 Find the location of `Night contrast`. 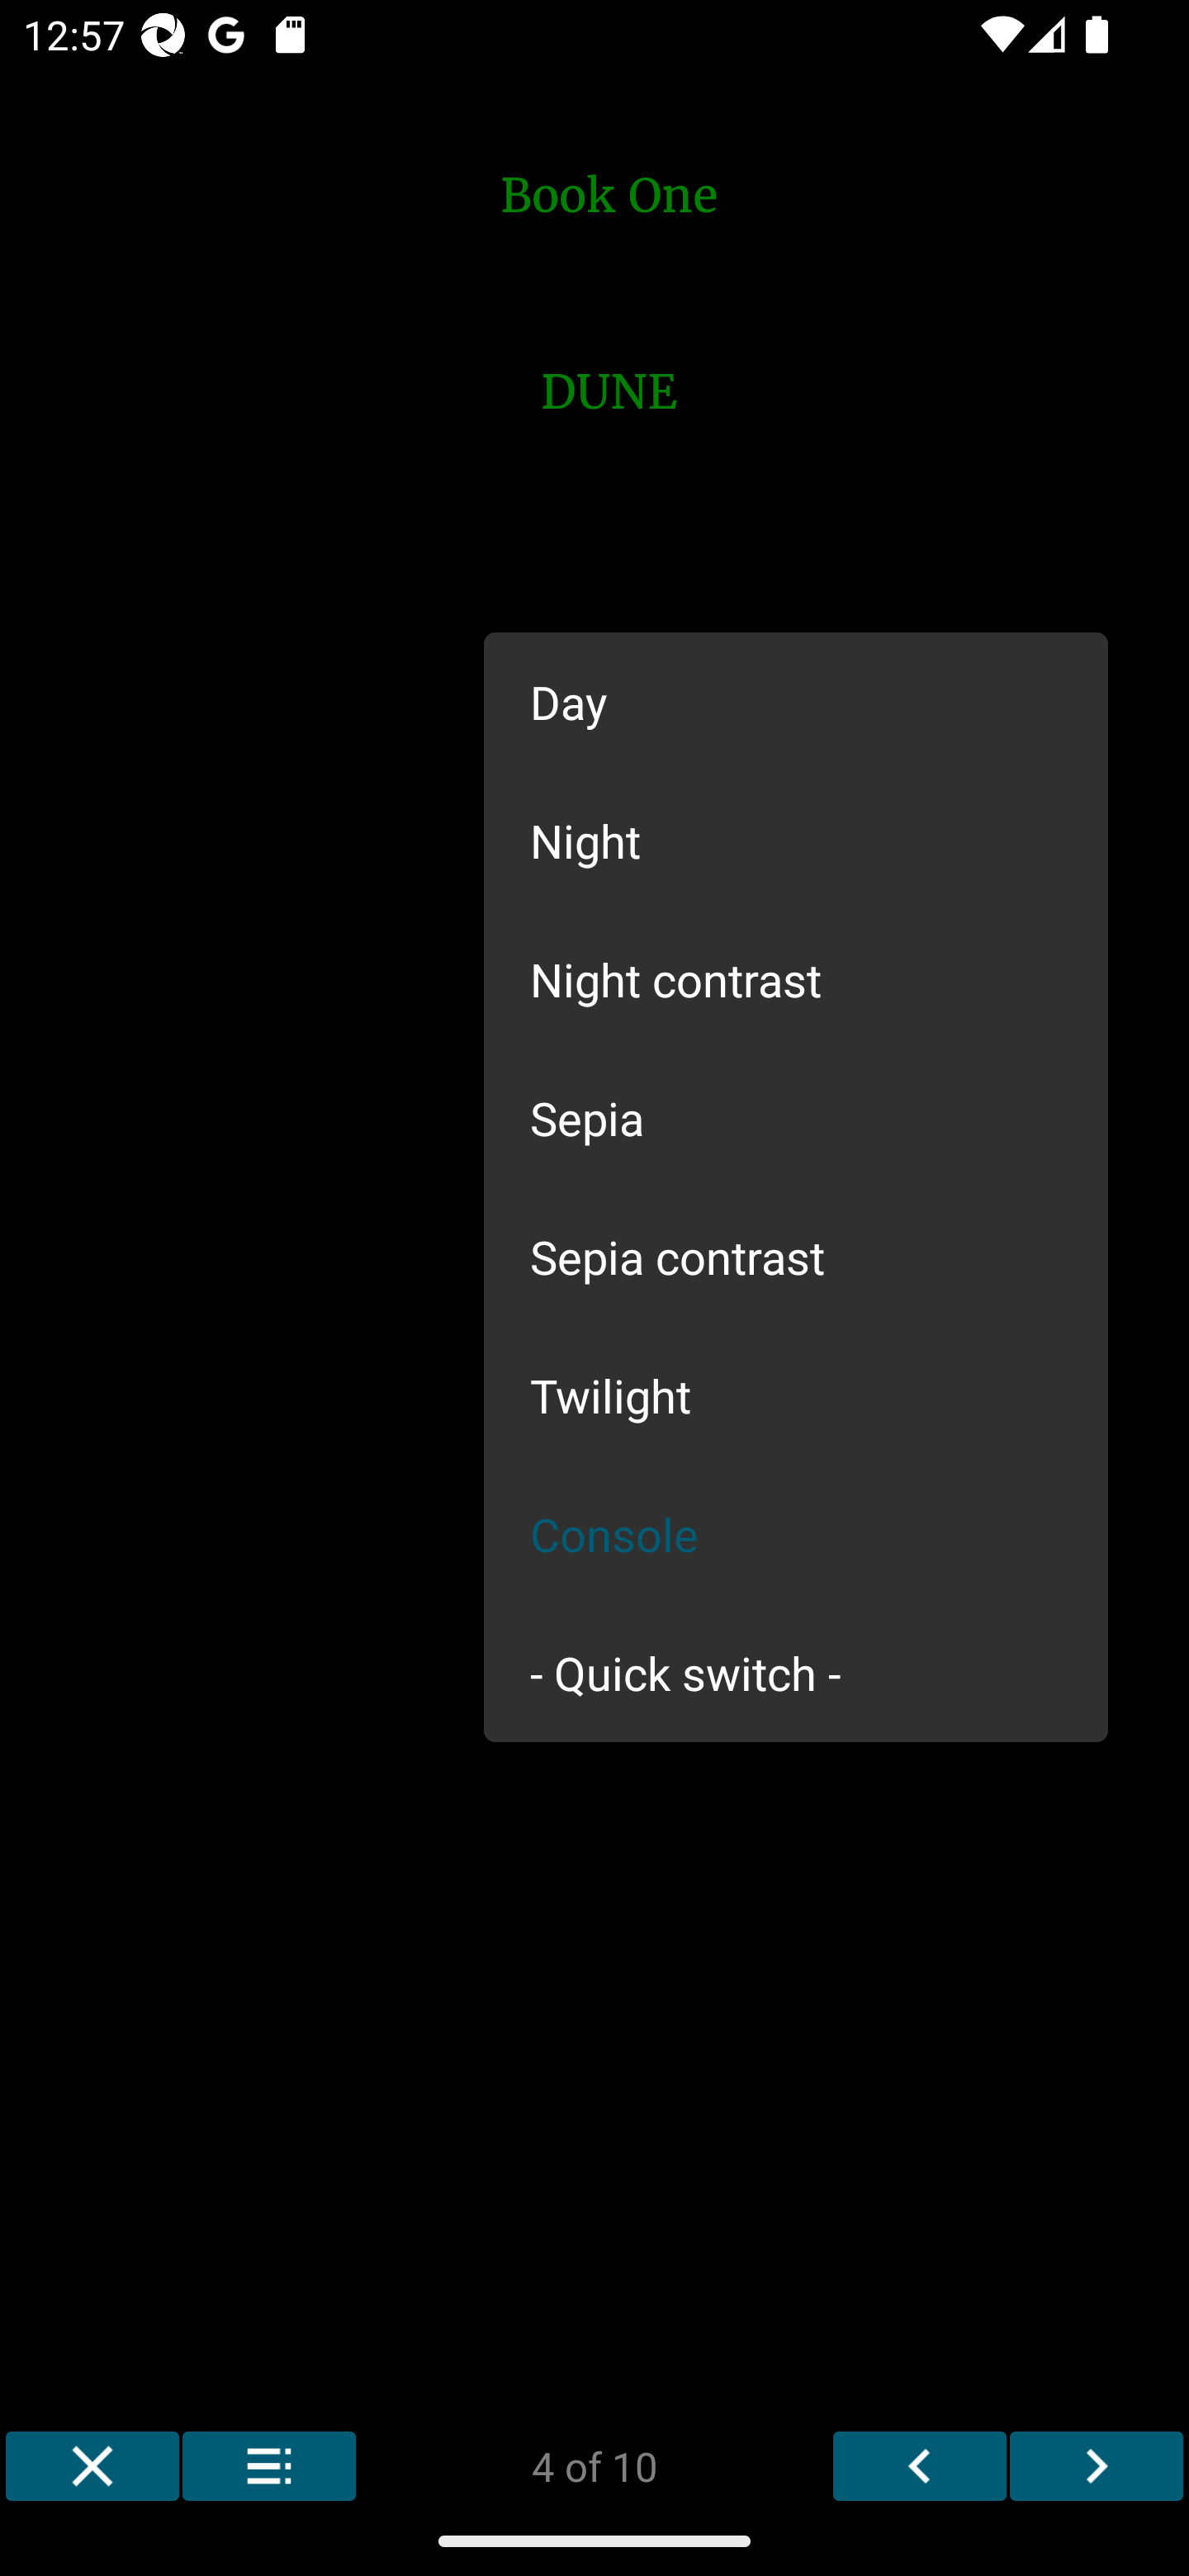

Night contrast is located at coordinates (796, 978).